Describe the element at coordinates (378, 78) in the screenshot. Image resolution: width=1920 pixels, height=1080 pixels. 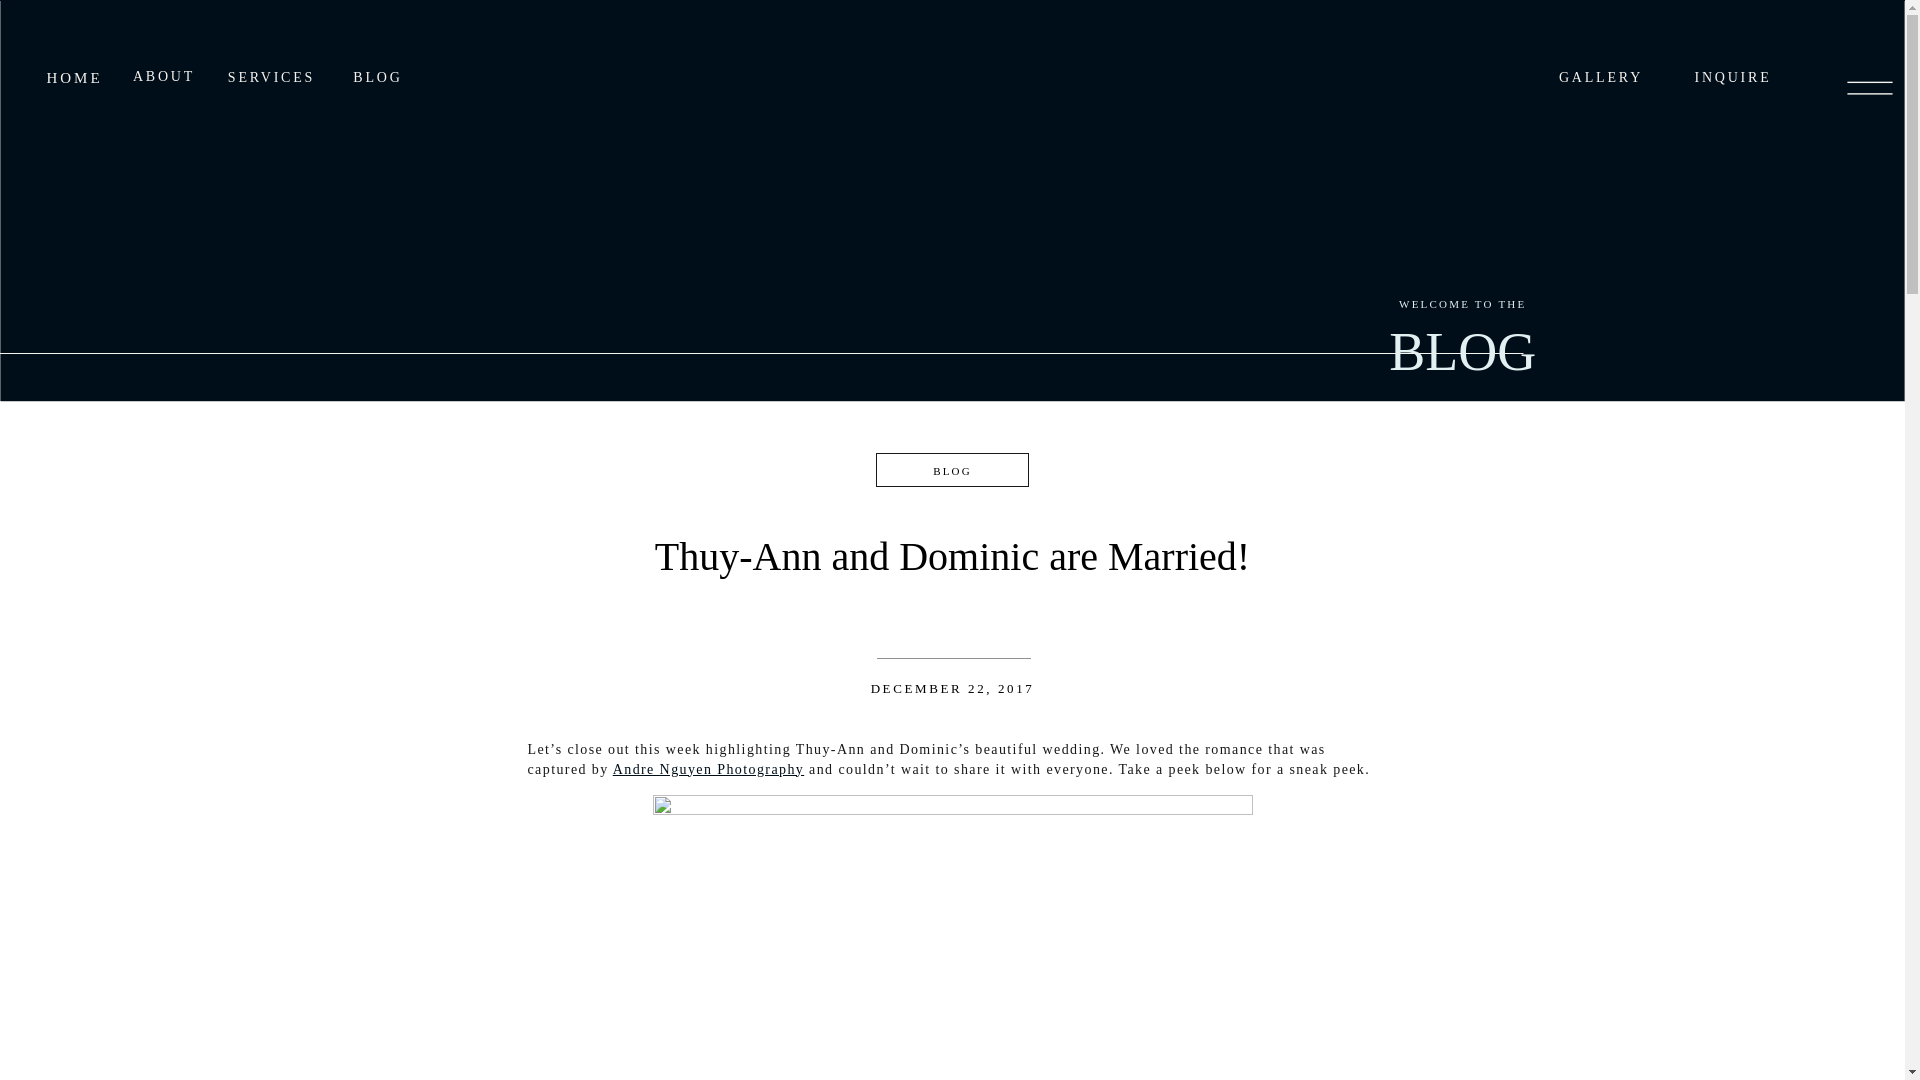
I see `BLOG` at that location.